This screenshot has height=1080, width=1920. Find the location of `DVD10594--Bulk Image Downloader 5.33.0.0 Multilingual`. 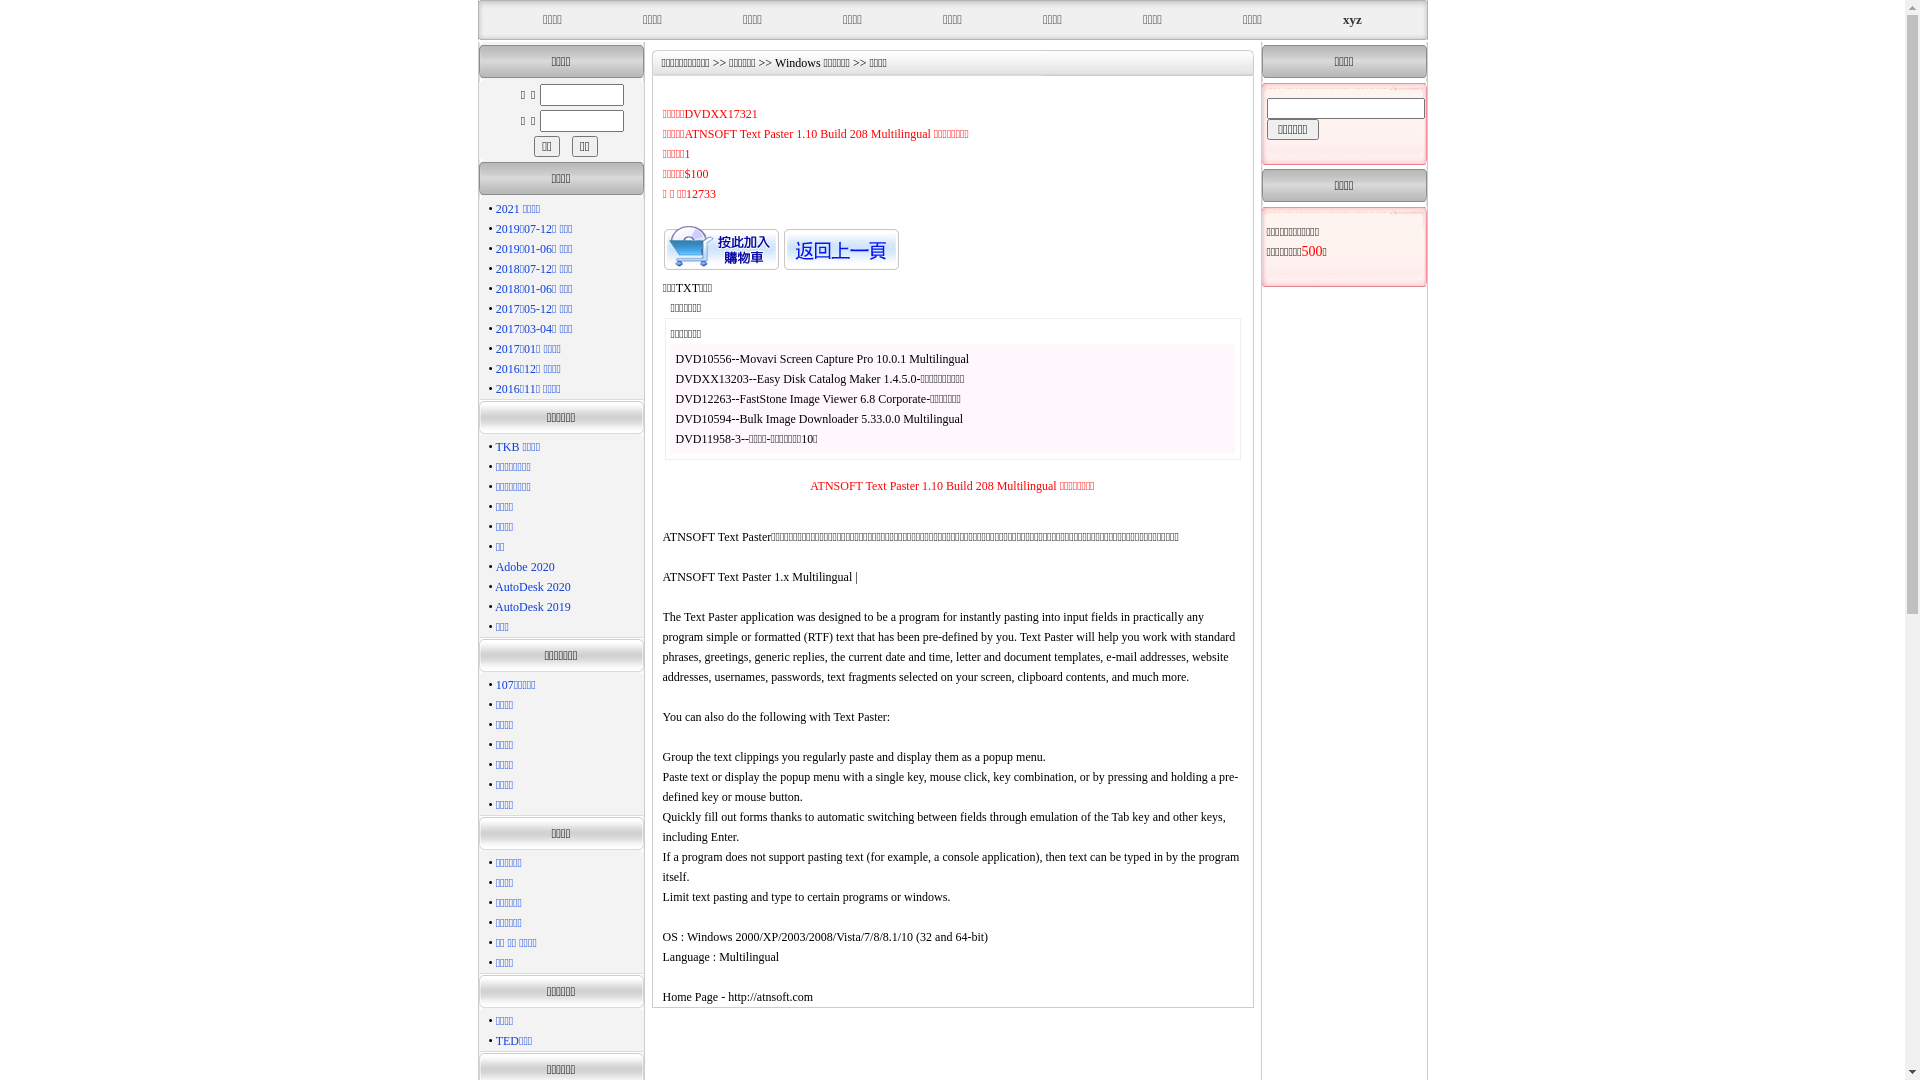

DVD10594--Bulk Image Downloader 5.33.0.0 Multilingual is located at coordinates (820, 419).